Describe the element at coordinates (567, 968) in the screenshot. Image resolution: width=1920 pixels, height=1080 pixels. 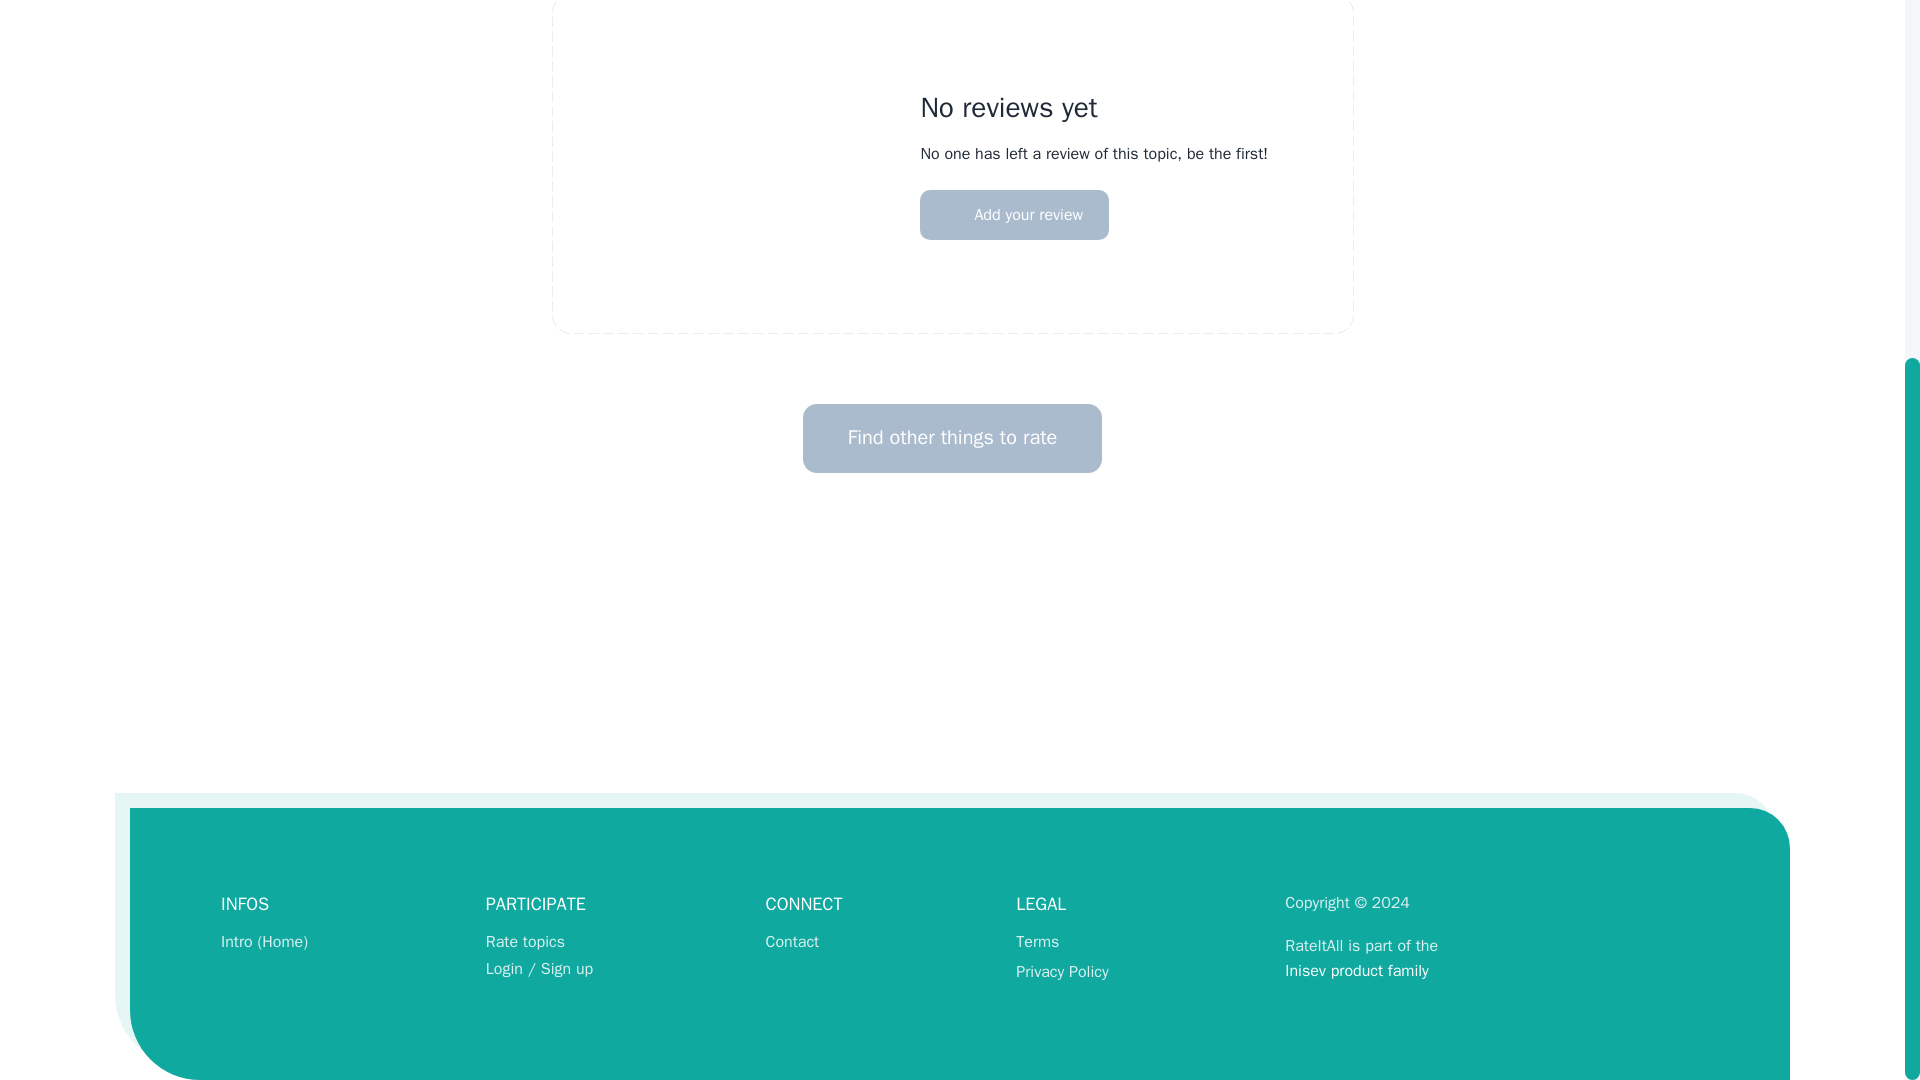
I see `Sign up` at that location.